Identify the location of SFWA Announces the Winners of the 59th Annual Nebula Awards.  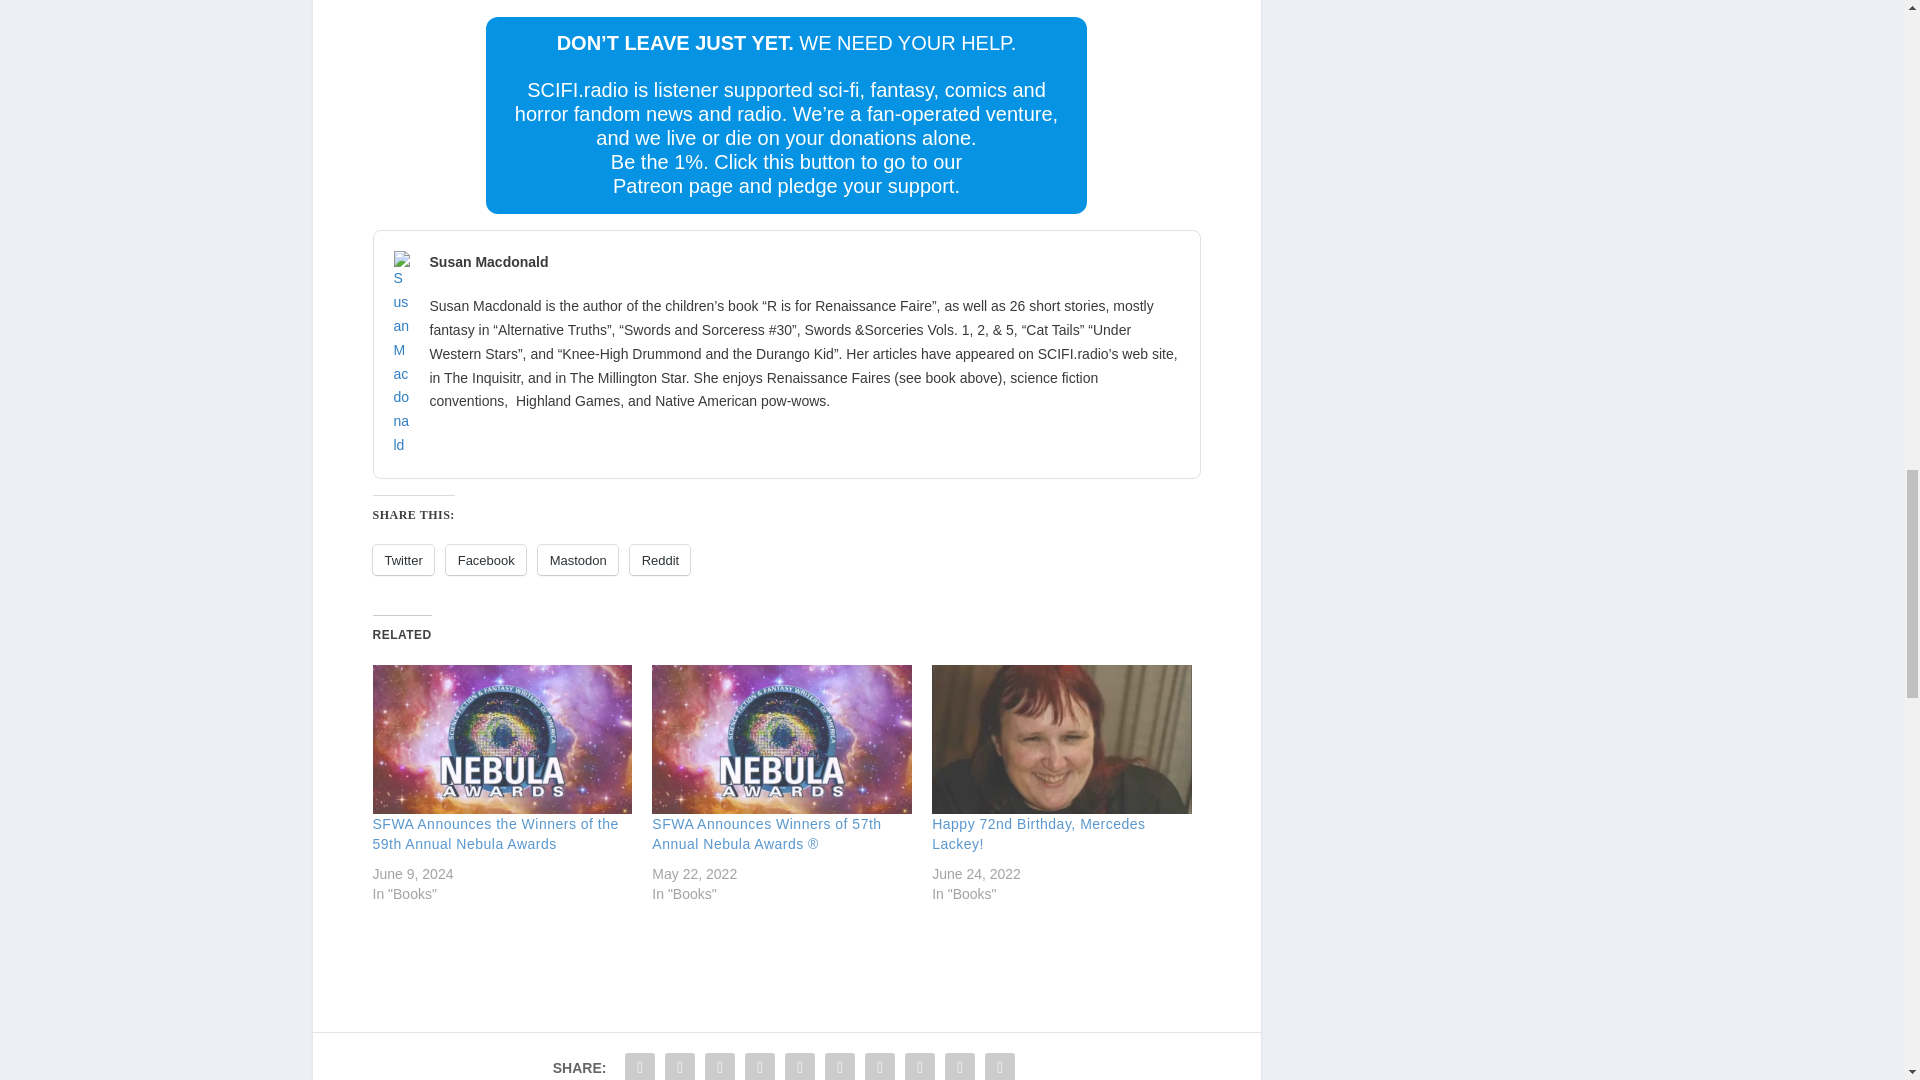
(502, 739).